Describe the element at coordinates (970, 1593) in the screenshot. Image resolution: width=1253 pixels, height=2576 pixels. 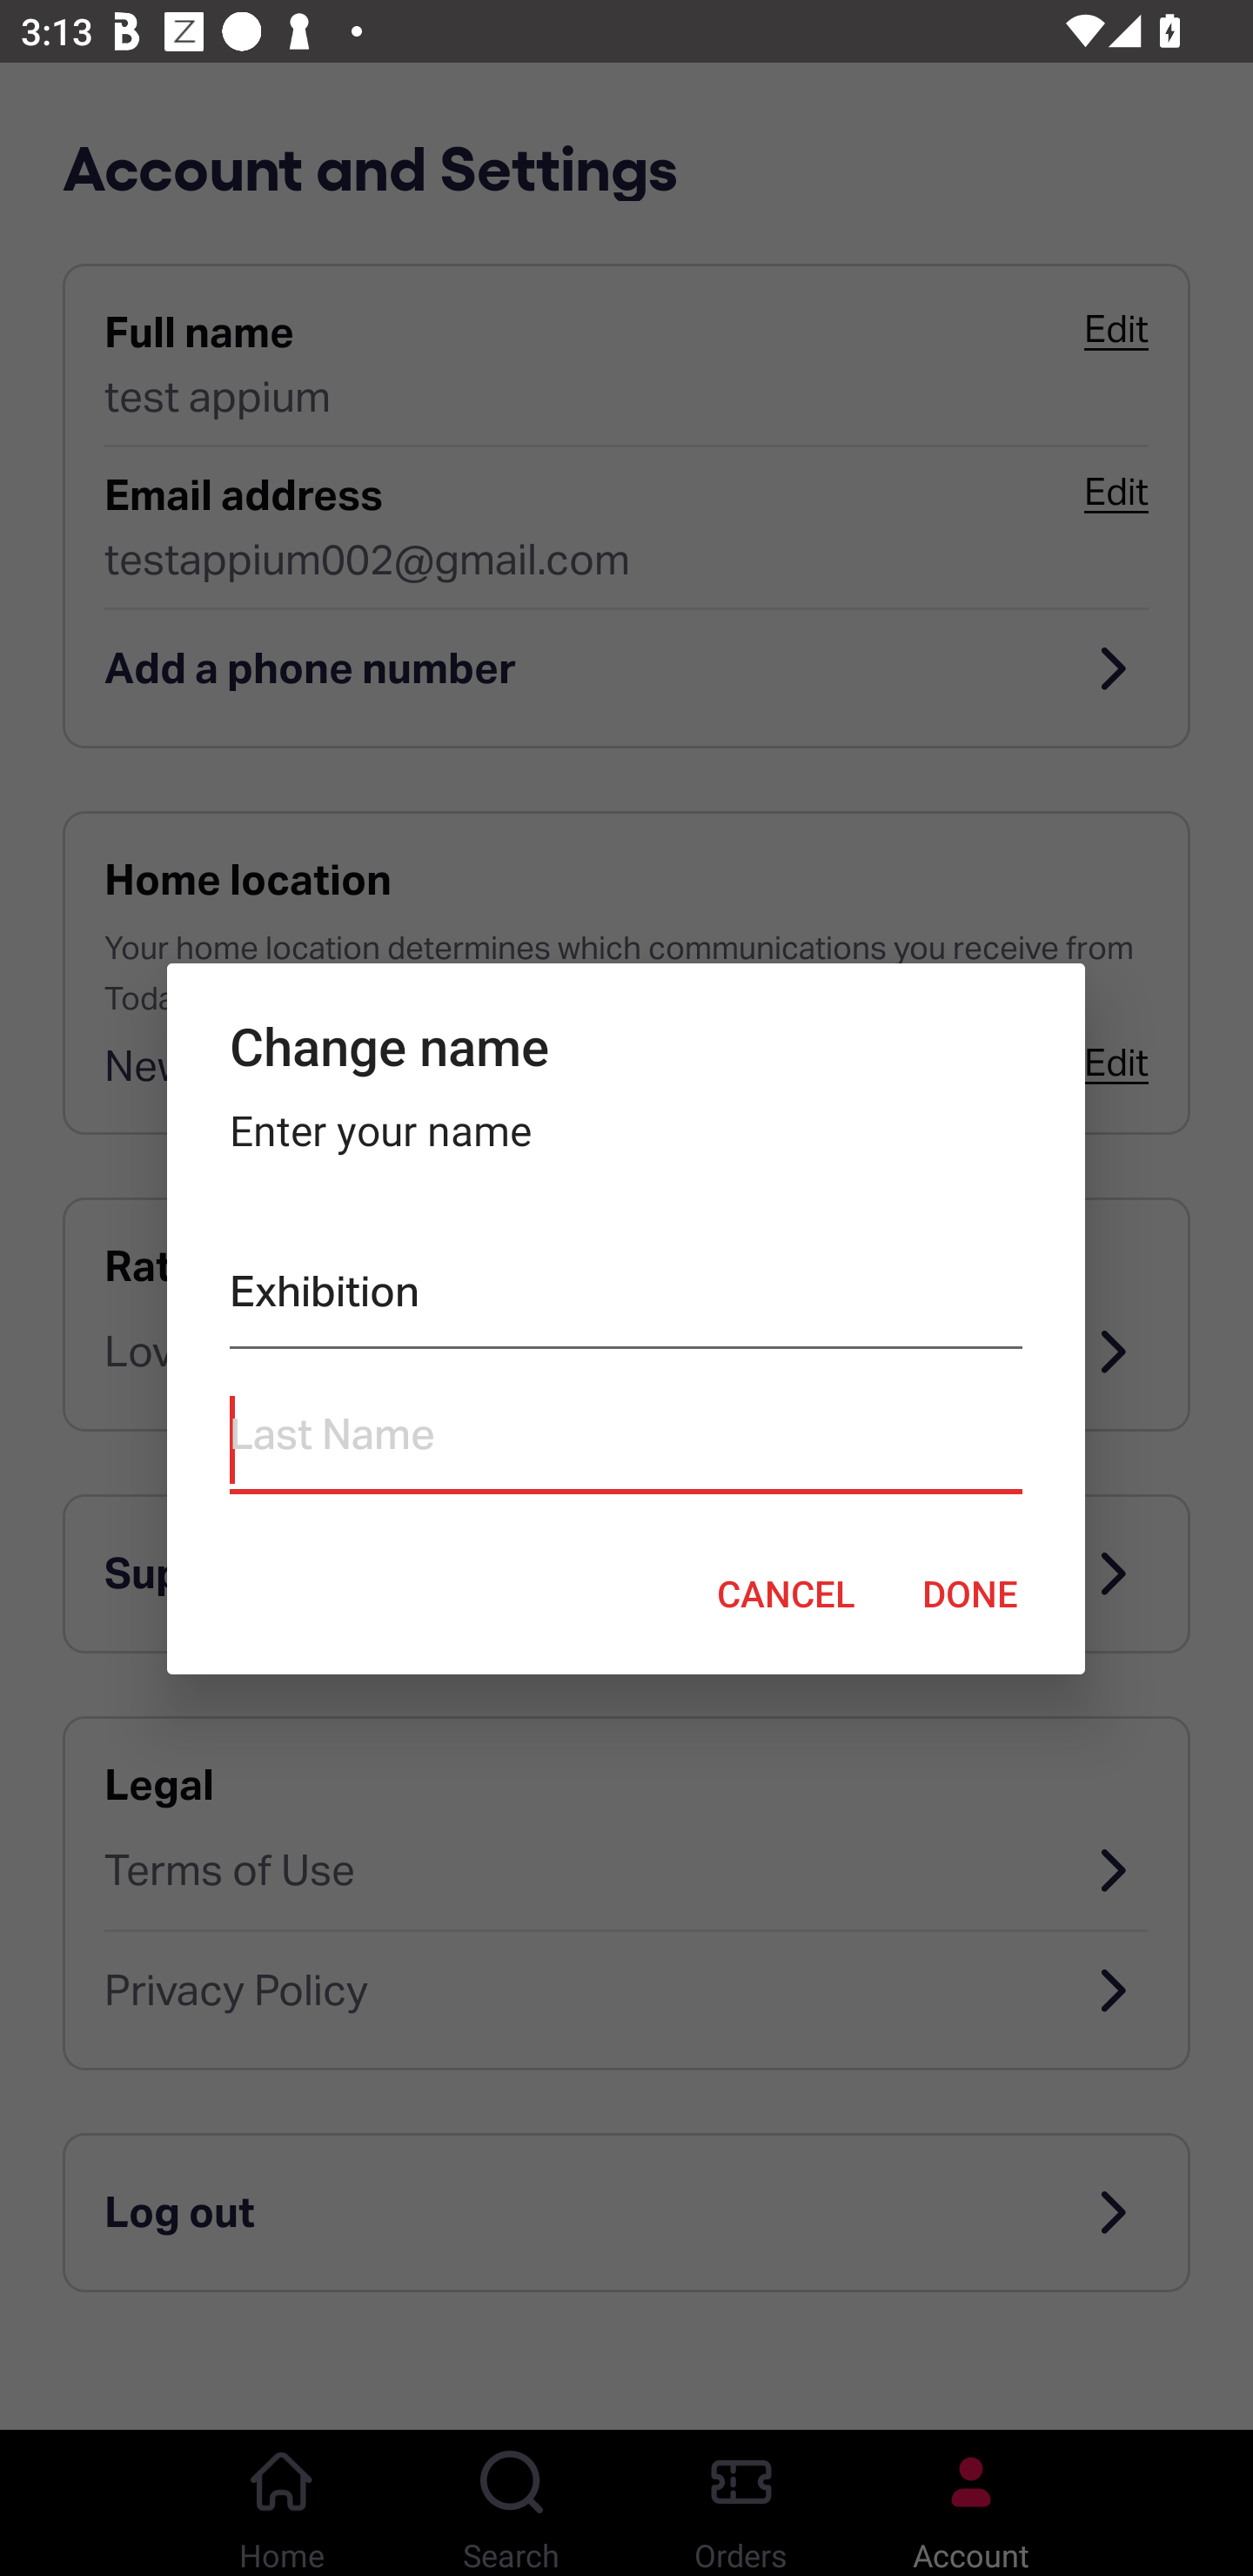
I see `DONE` at that location.